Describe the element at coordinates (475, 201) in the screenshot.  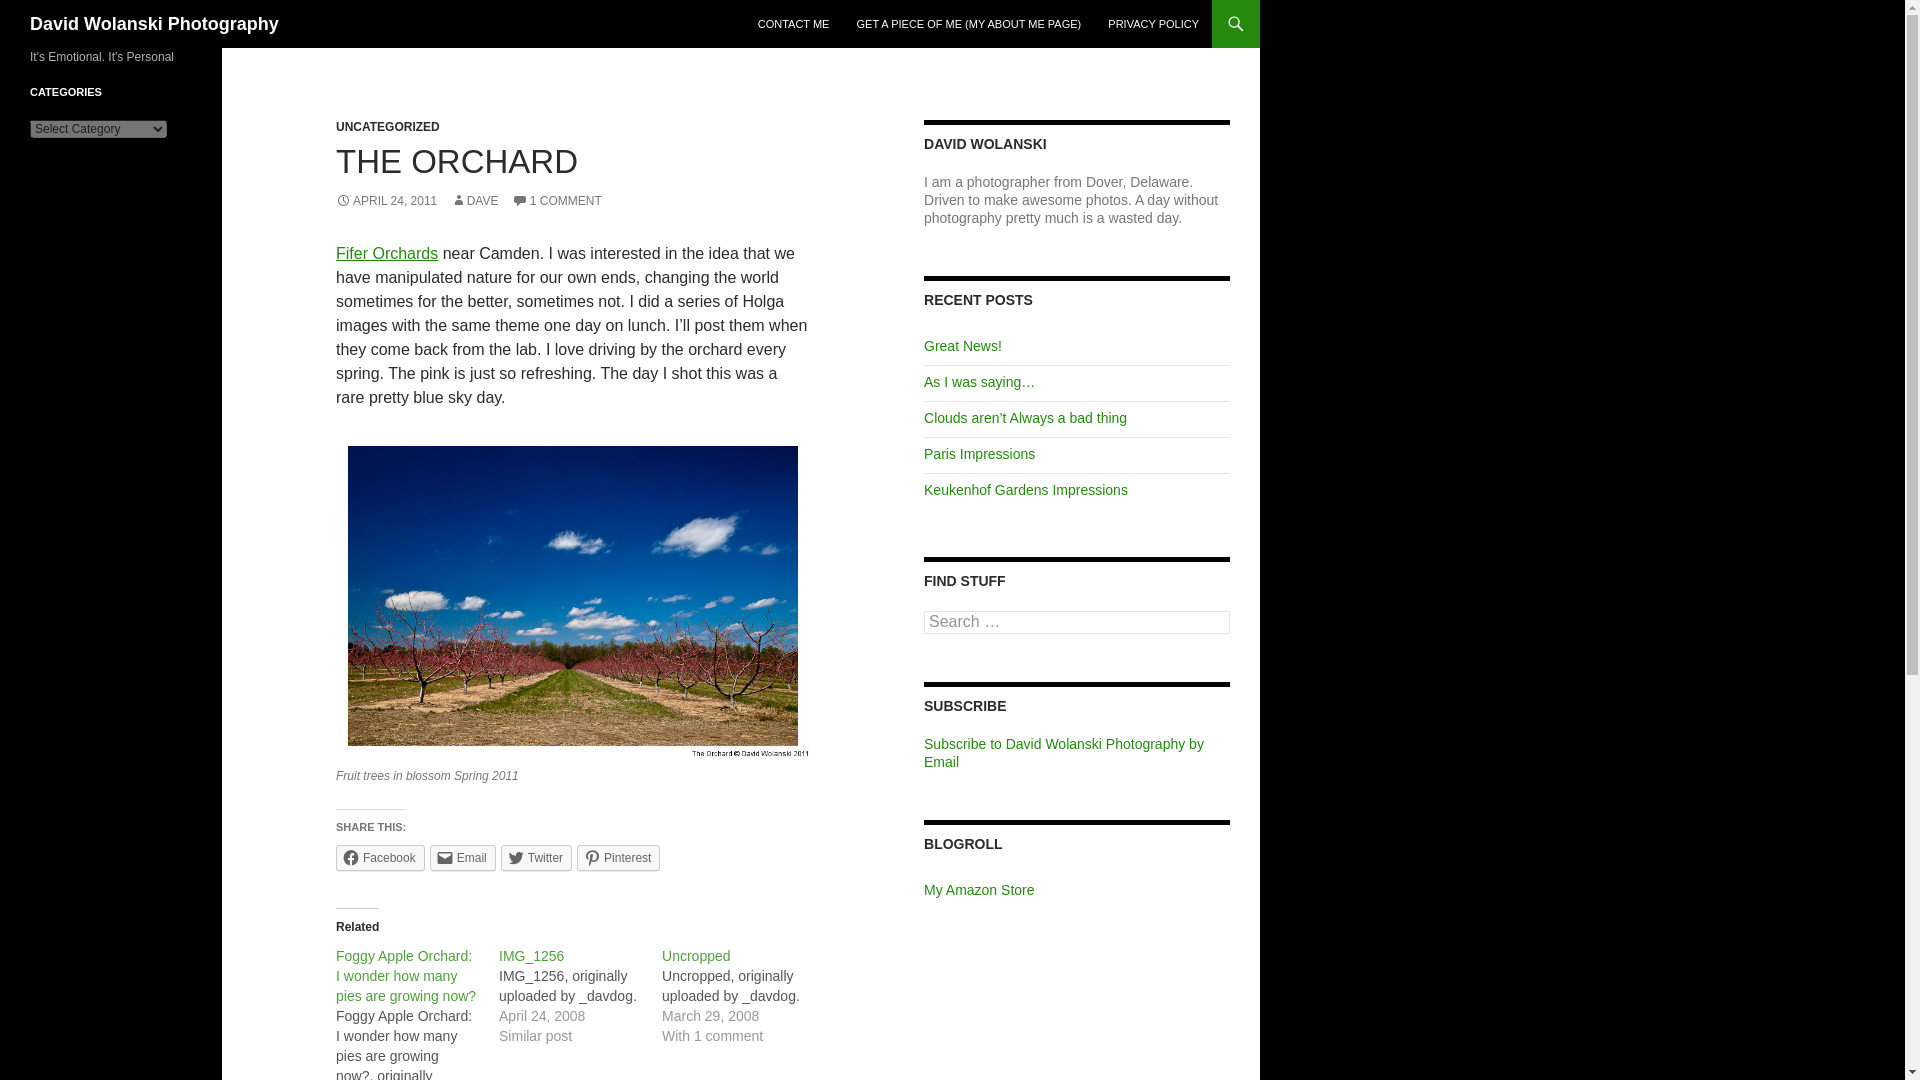
I see `DAVE` at that location.